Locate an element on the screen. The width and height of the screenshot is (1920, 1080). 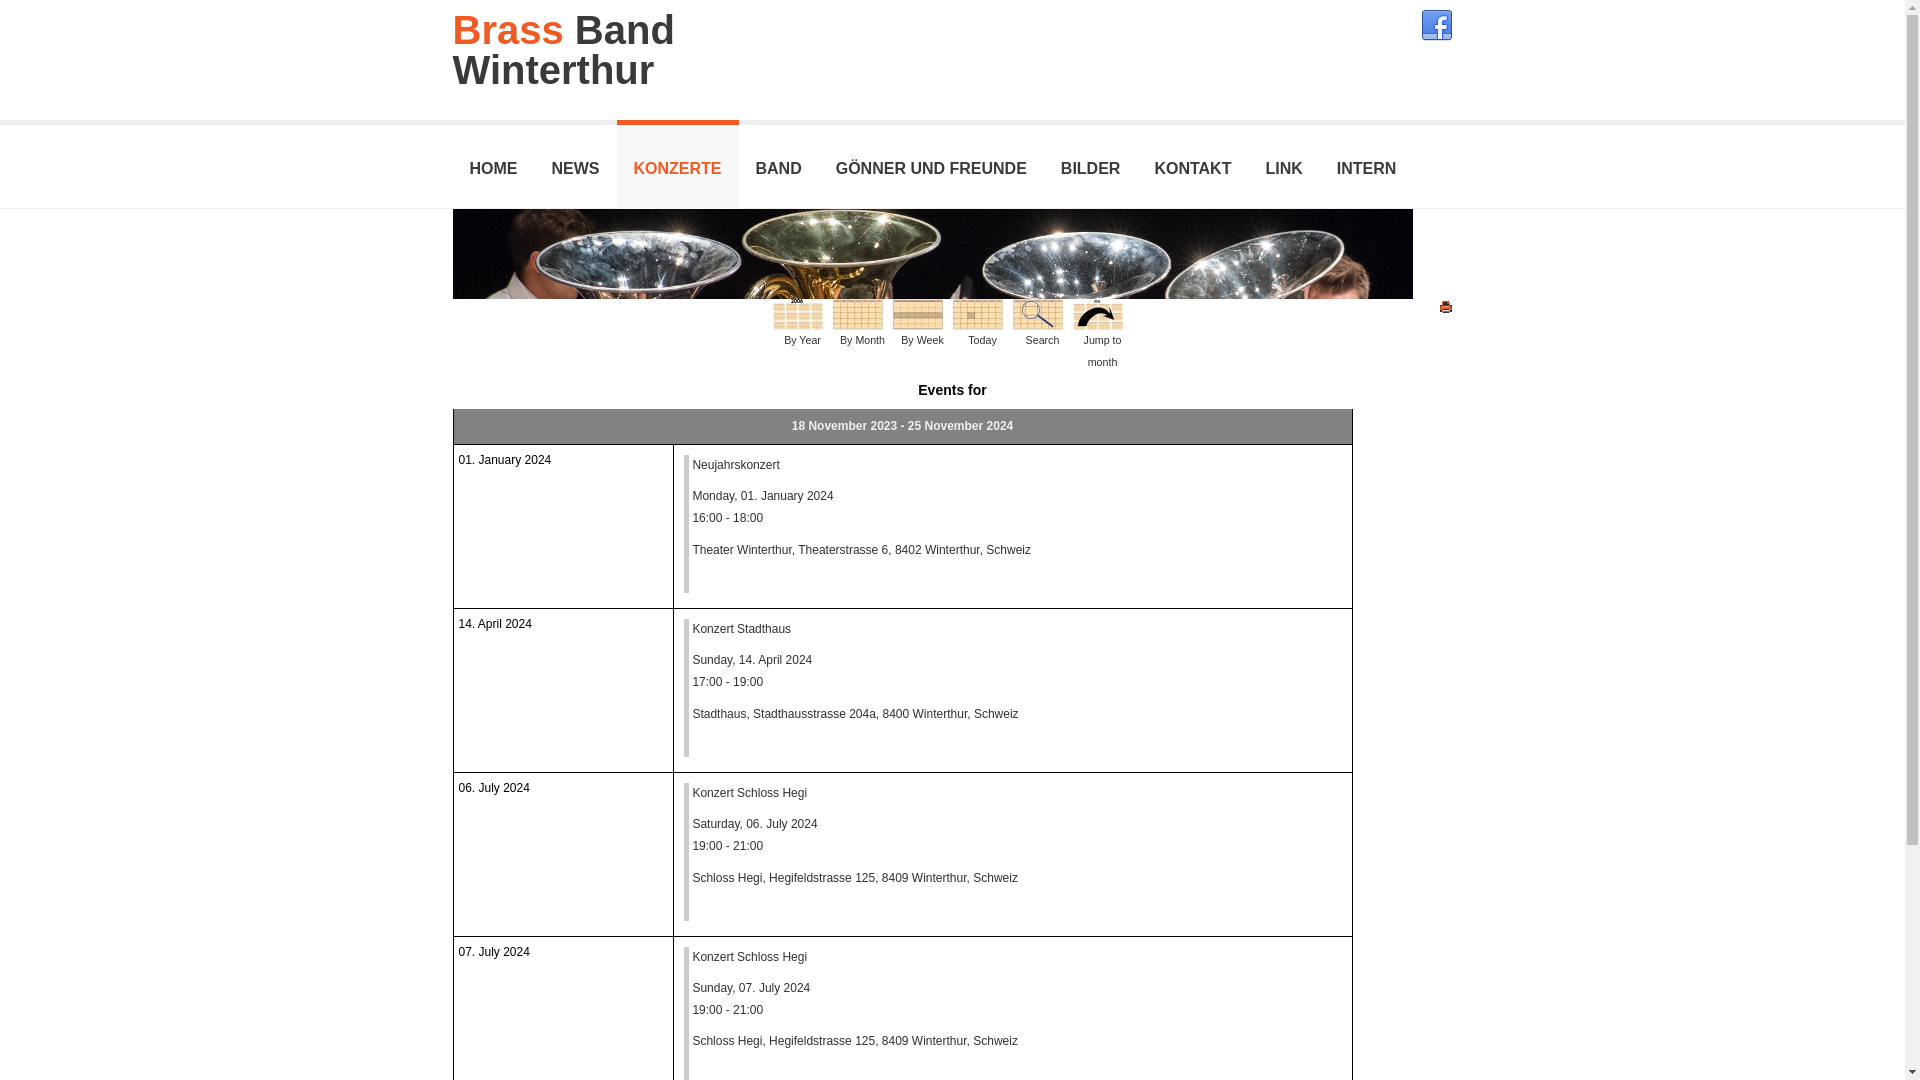
Jump to month is located at coordinates (1097, 314).